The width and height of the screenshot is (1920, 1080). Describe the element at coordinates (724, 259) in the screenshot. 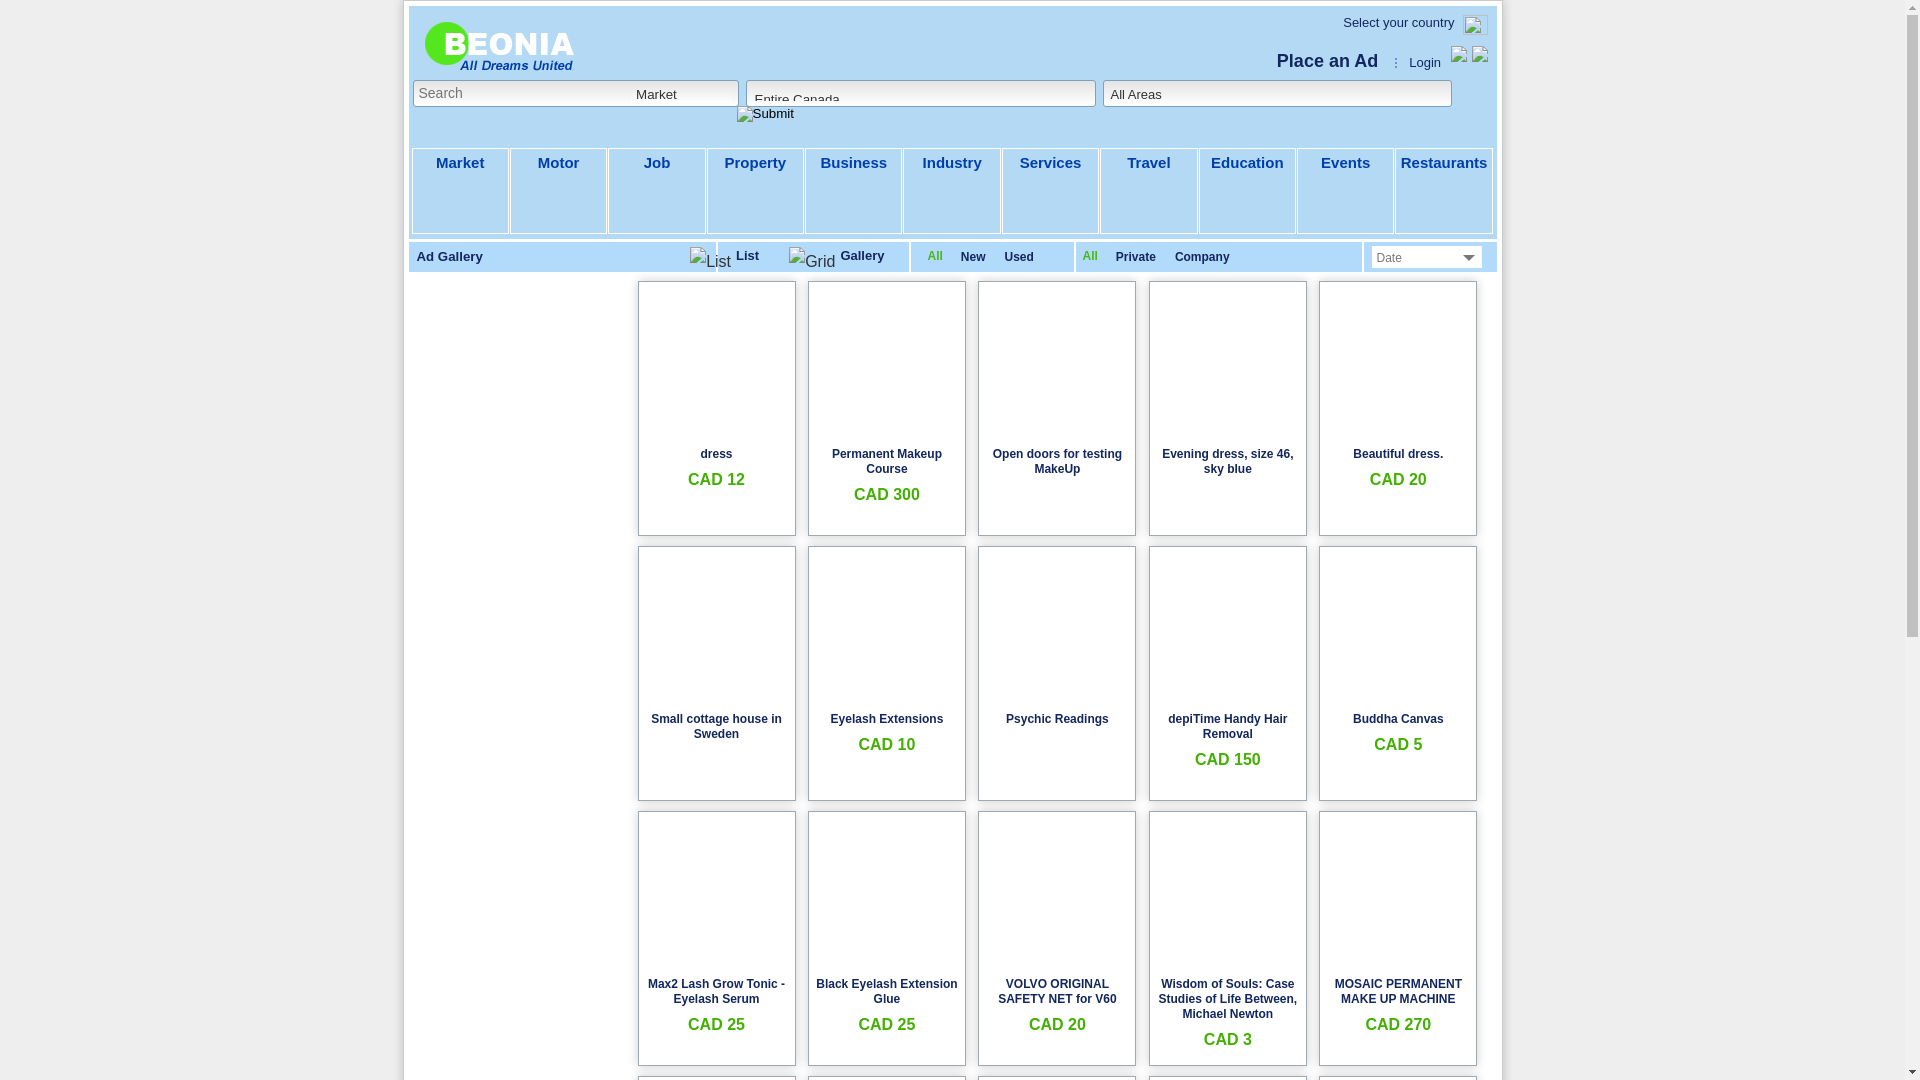

I see `List` at that location.